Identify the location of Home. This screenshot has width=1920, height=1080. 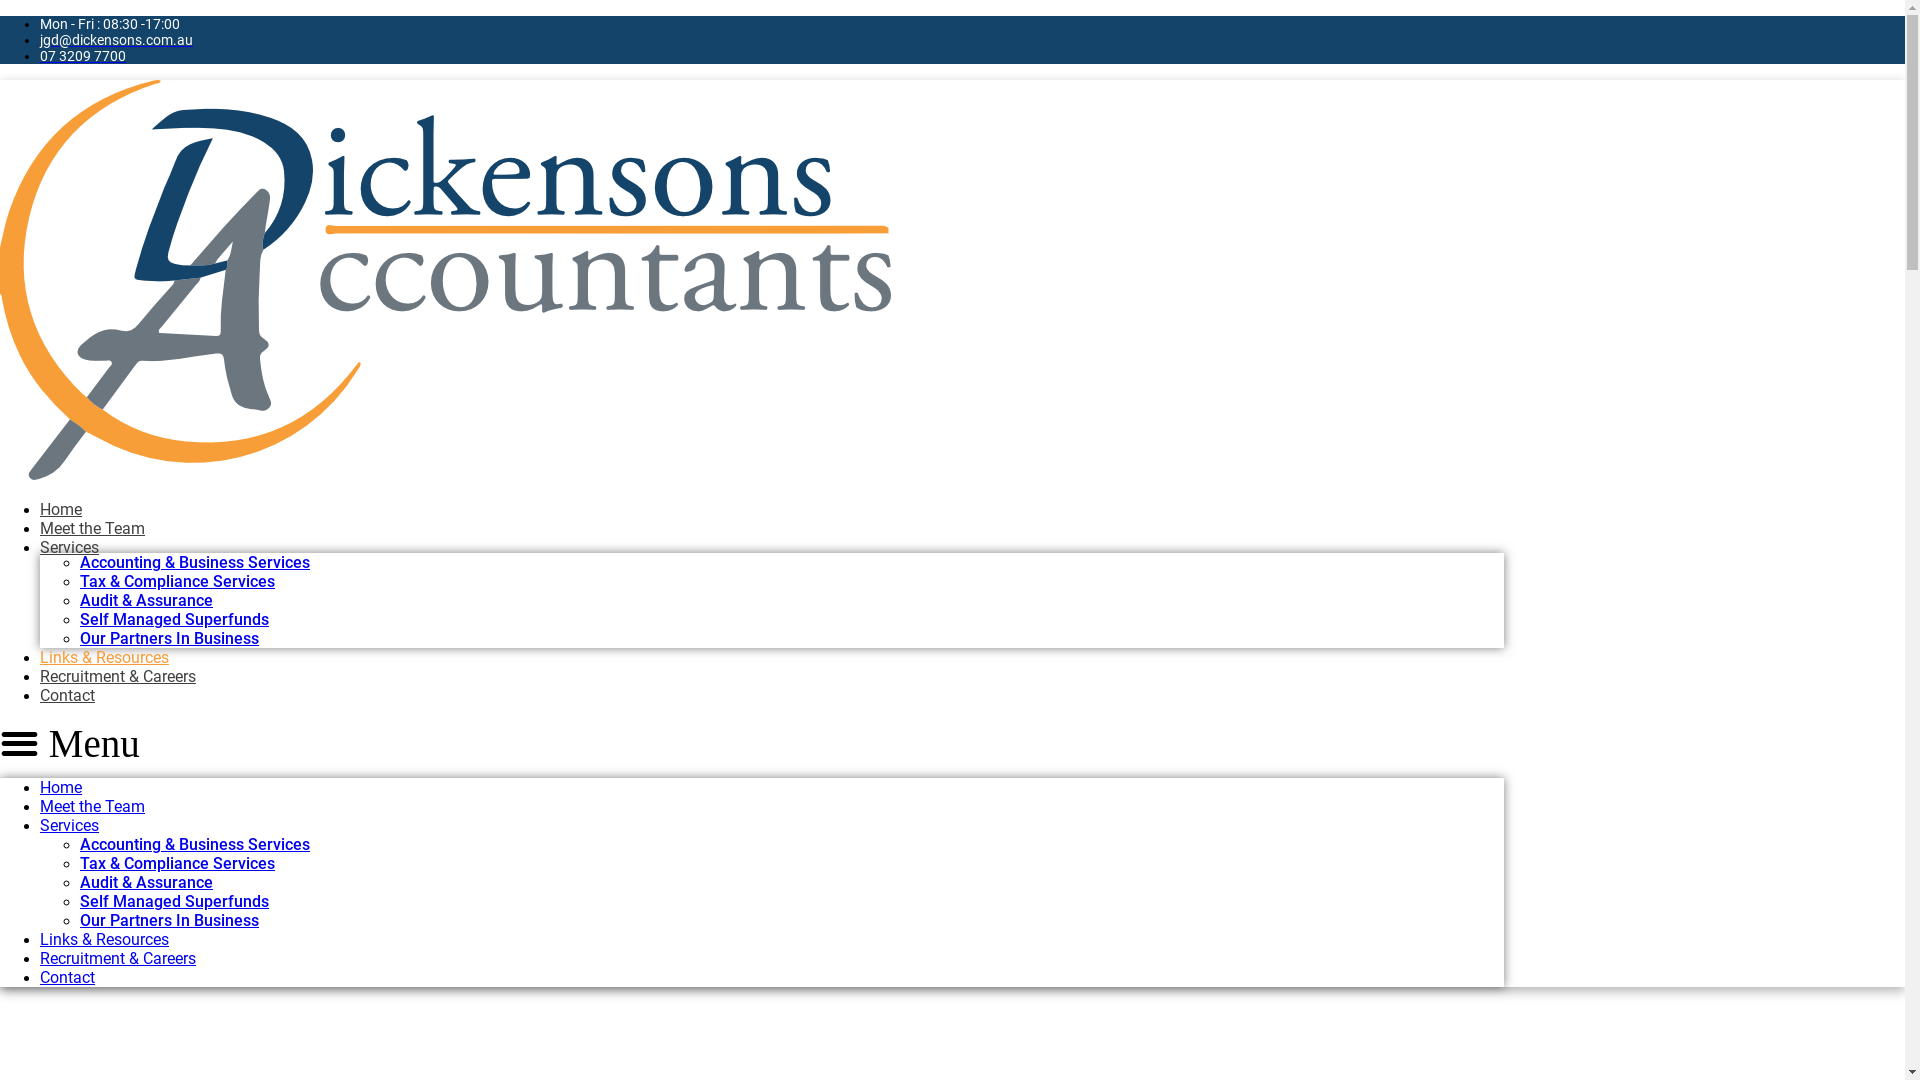
(61, 788).